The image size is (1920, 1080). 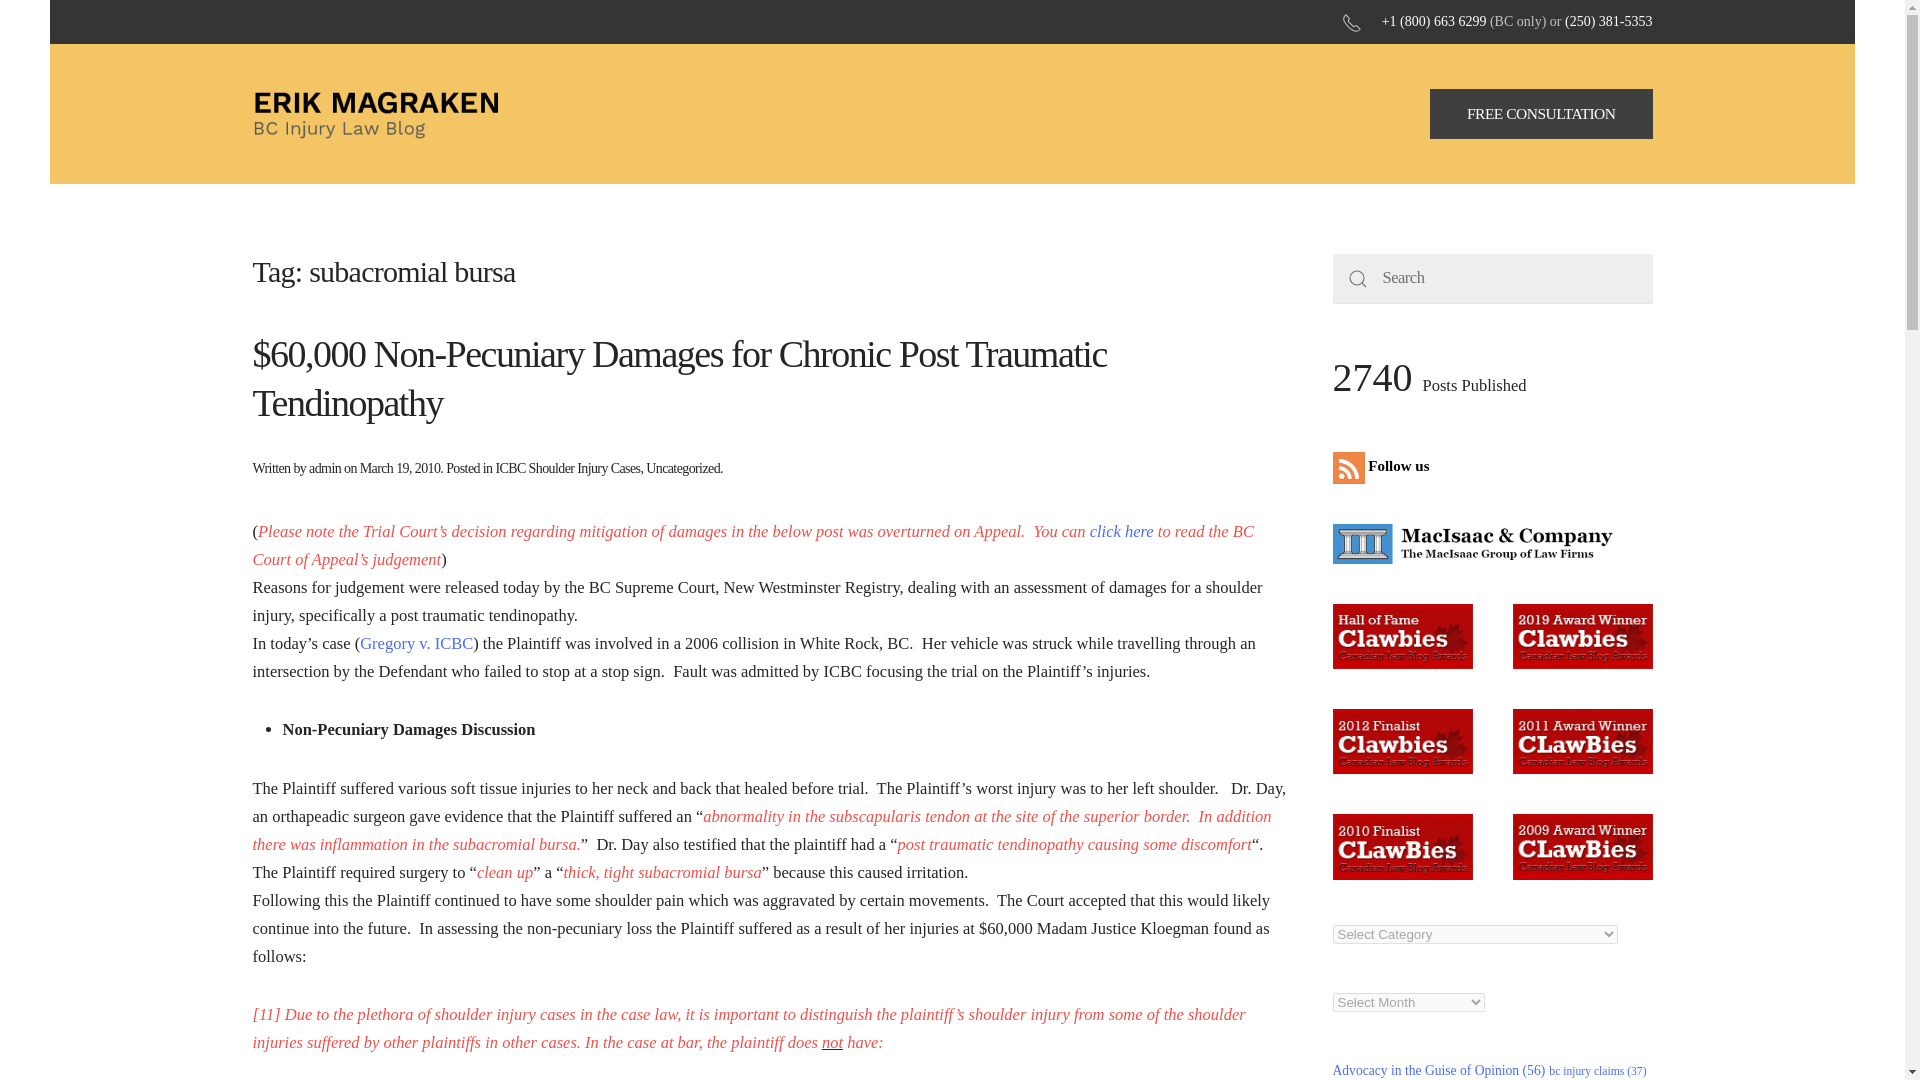 I want to click on Follow us, so click(x=1385, y=466).